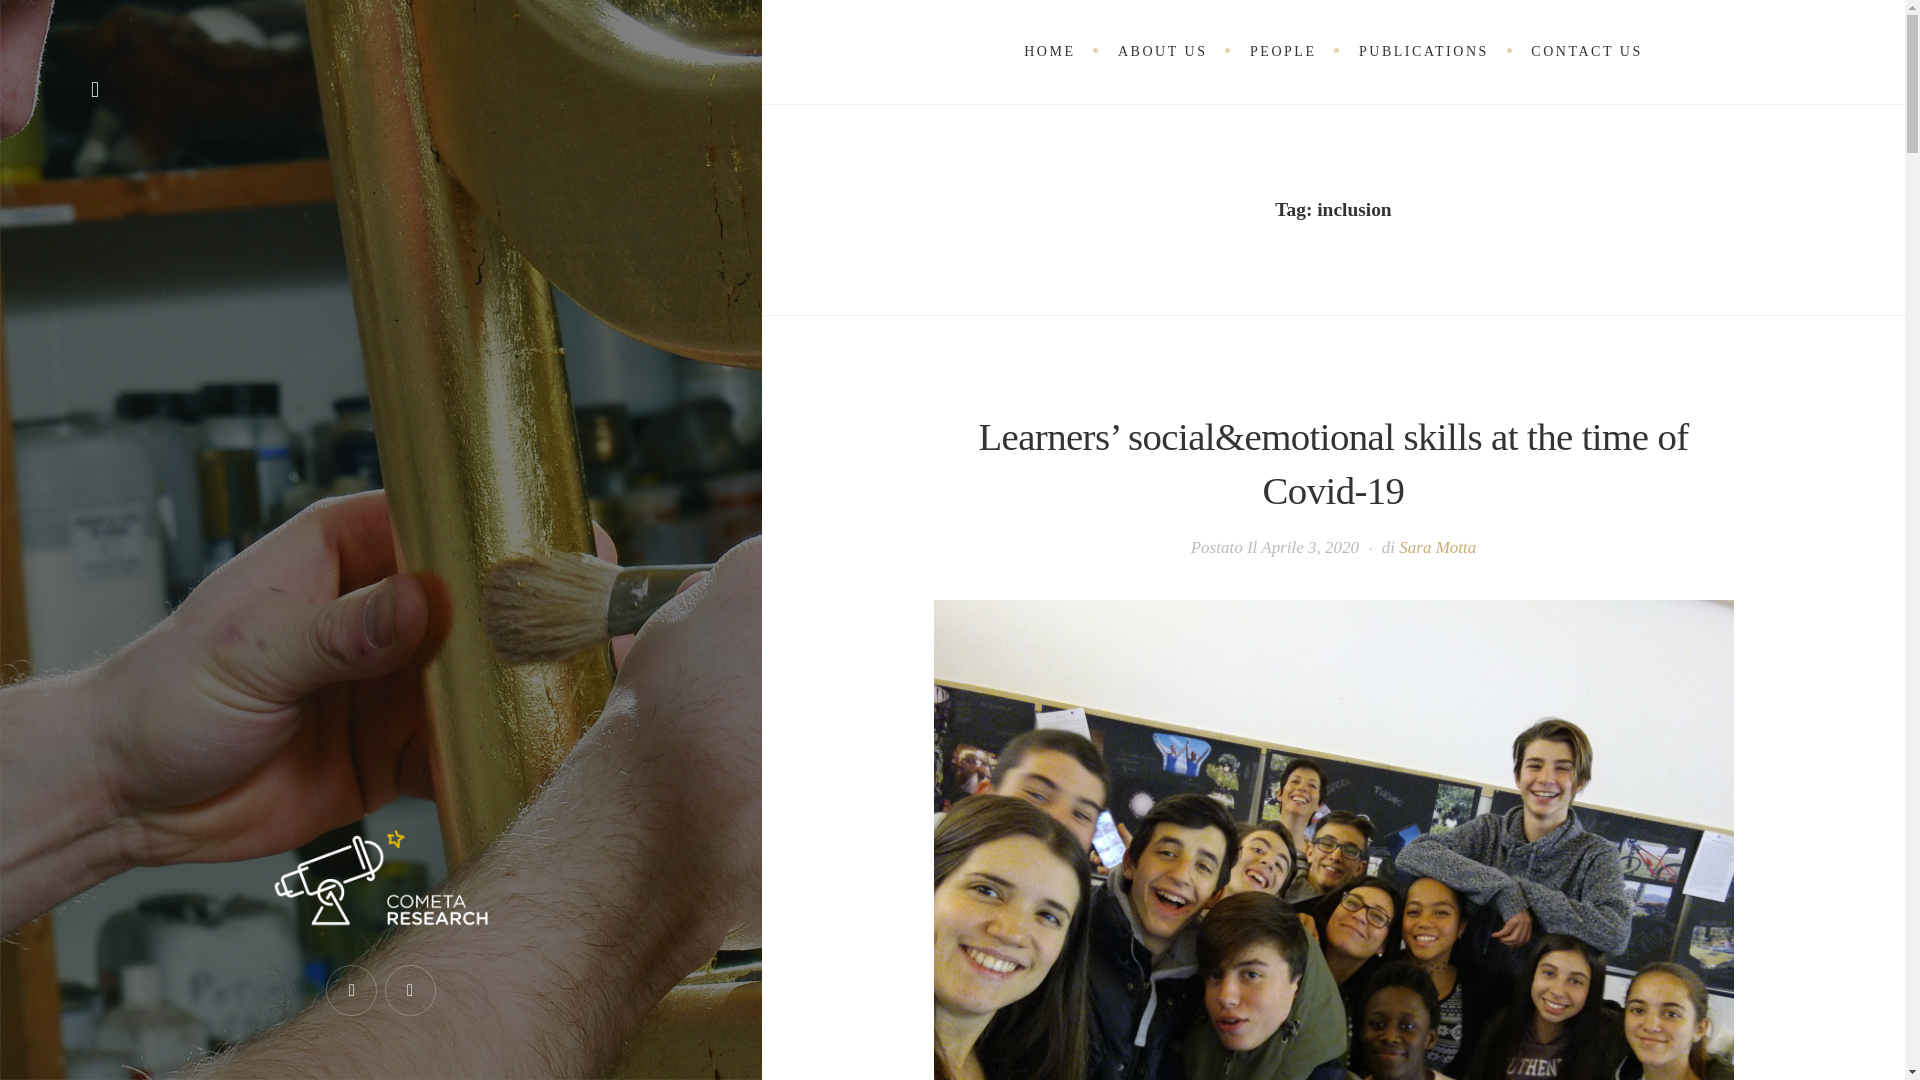 This screenshot has height=1080, width=1920. Describe the element at coordinates (1283, 52) in the screenshot. I see `PEOPLE` at that location.